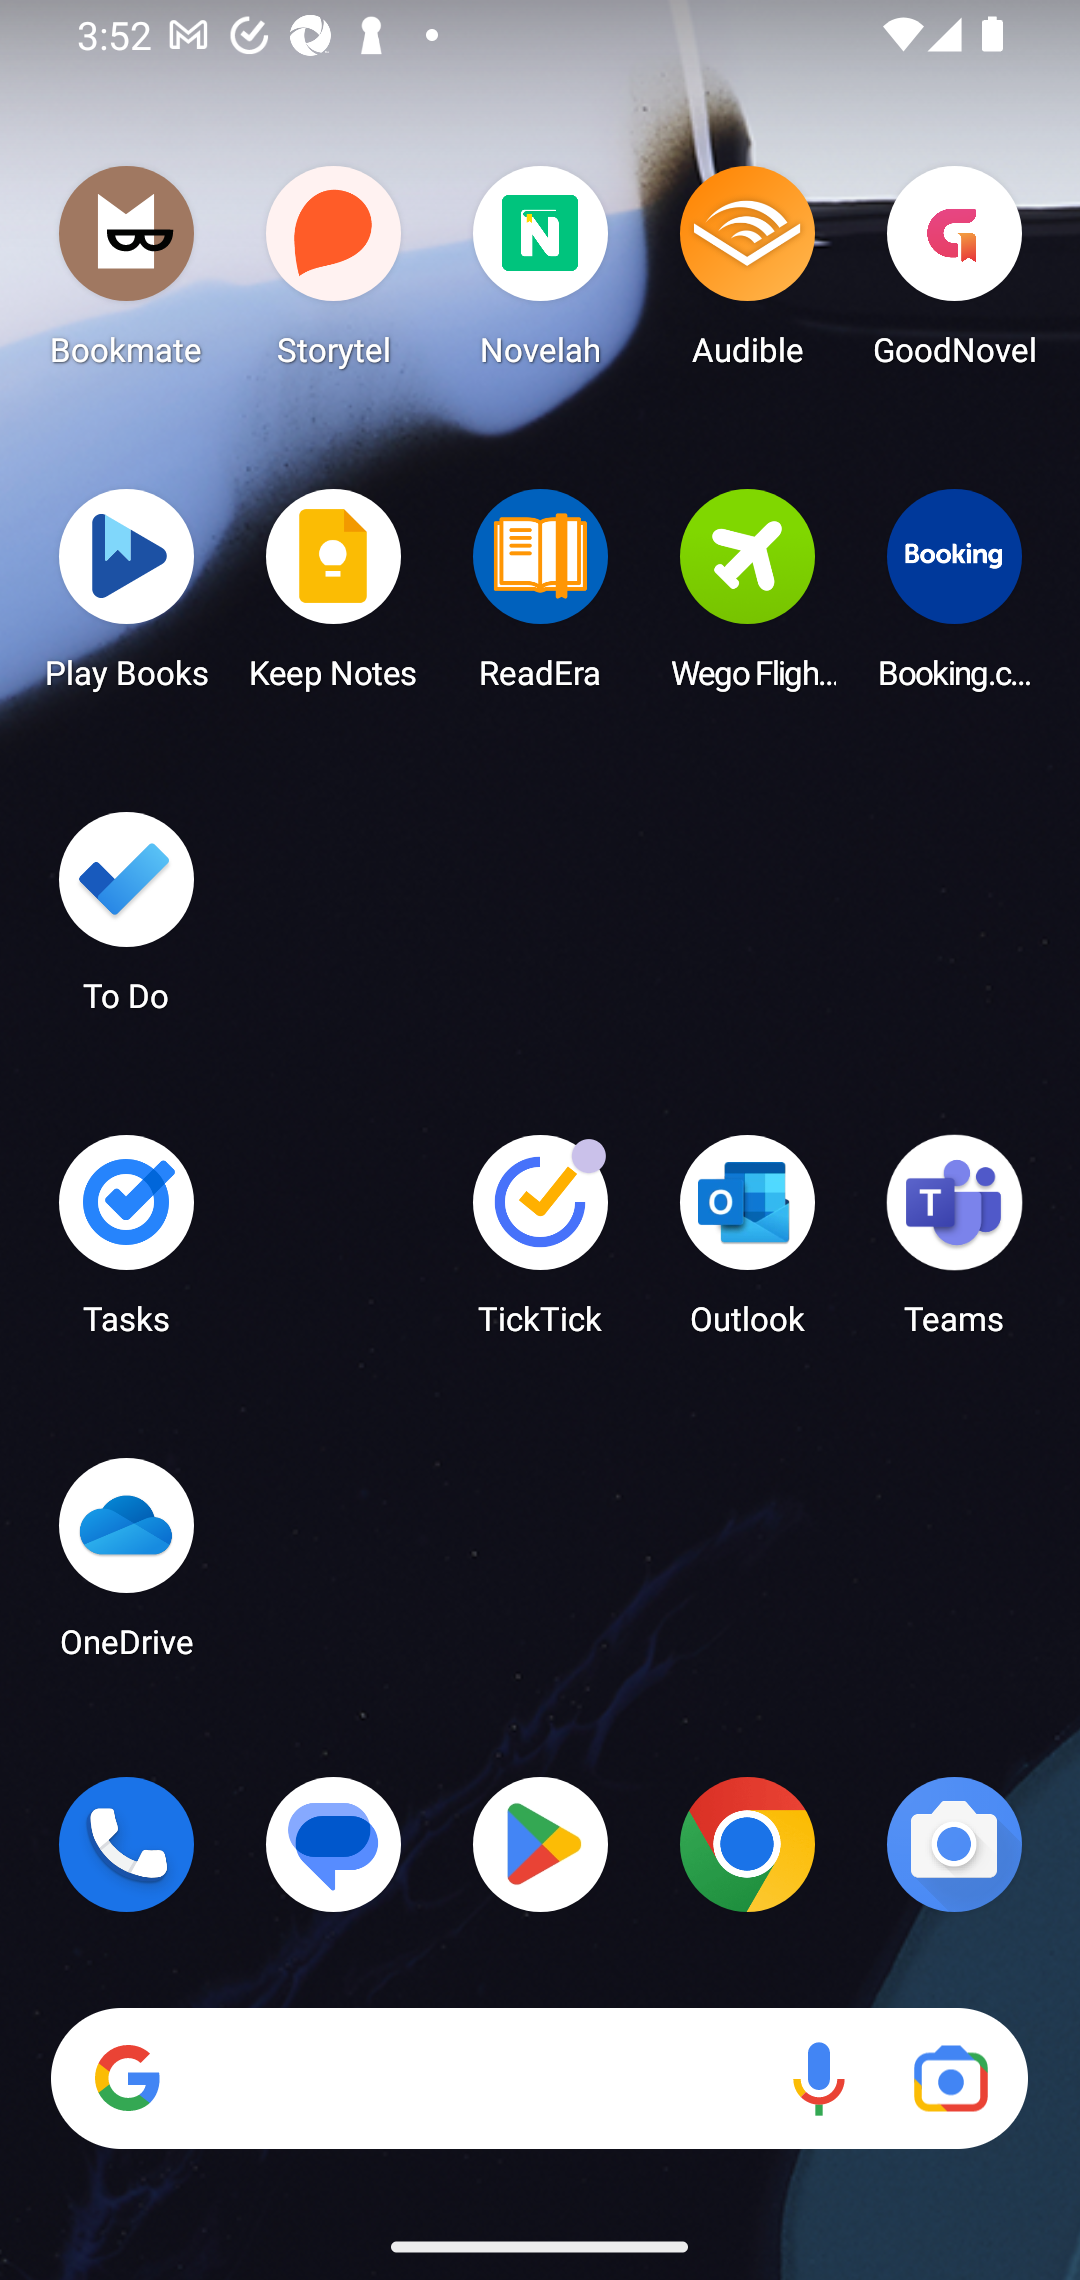 This screenshot has height=2280, width=1080. What do you see at coordinates (126, 274) in the screenshot?
I see `Bookmate` at bounding box center [126, 274].